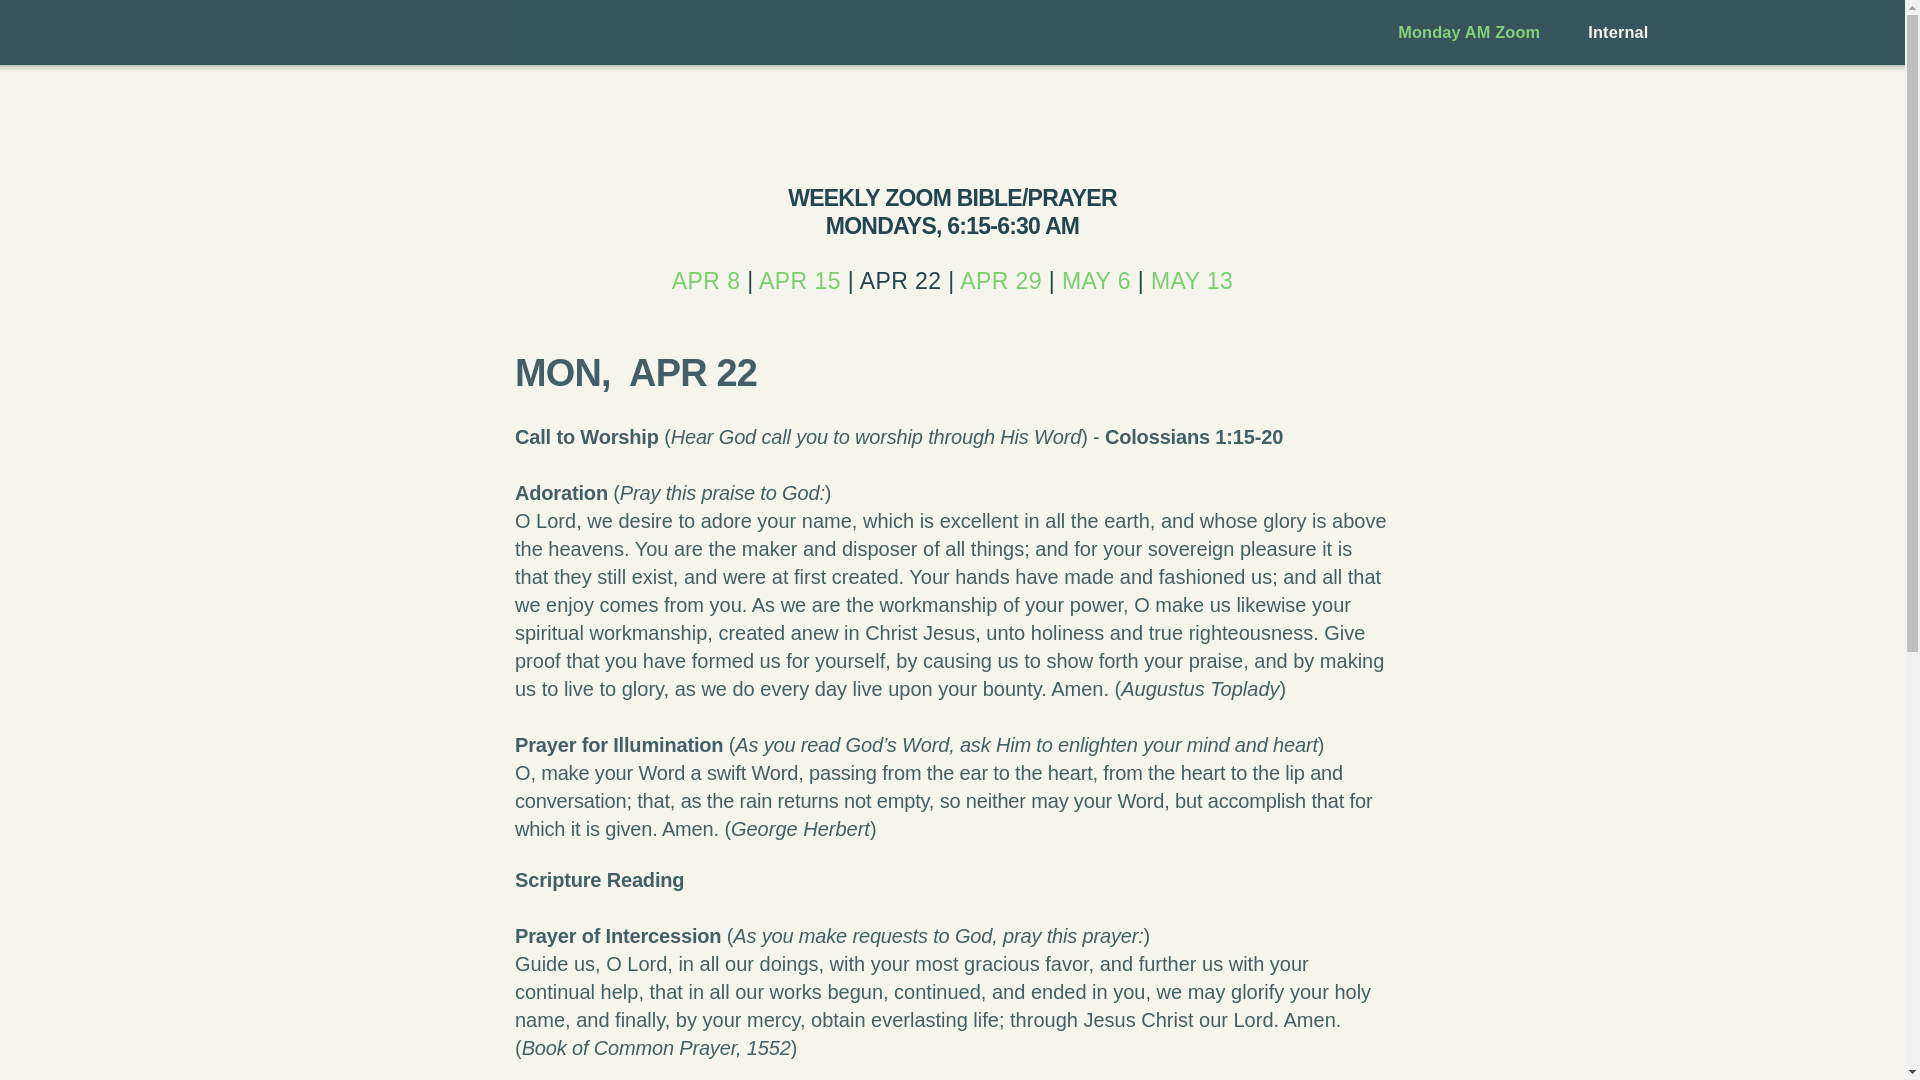 Image resolution: width=1920 pixels, height=1080 pixels. What do you see at coordinates (799, 280) in the screenshot?
I see `APR 15` at bounding box center [799, 280].